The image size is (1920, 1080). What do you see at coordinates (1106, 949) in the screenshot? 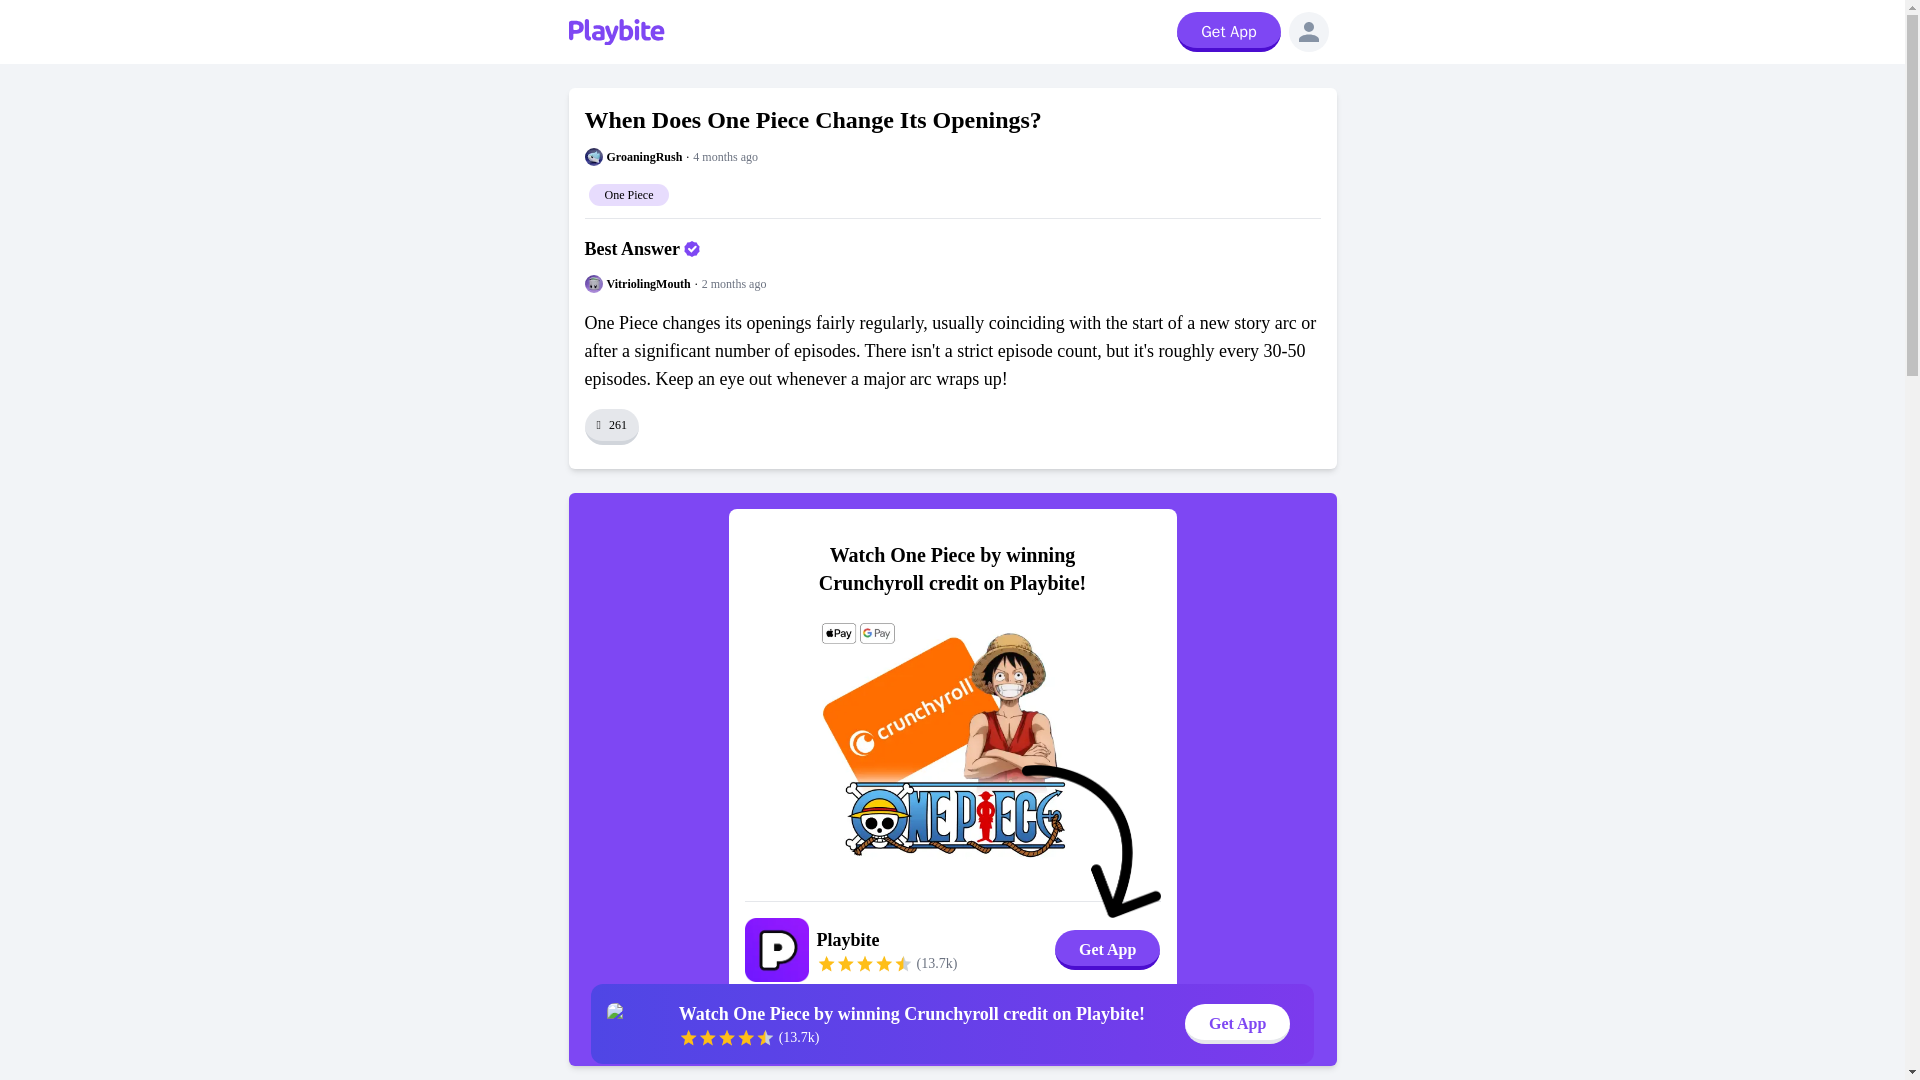
I see `Get App` at bounding box center [1106, 949].